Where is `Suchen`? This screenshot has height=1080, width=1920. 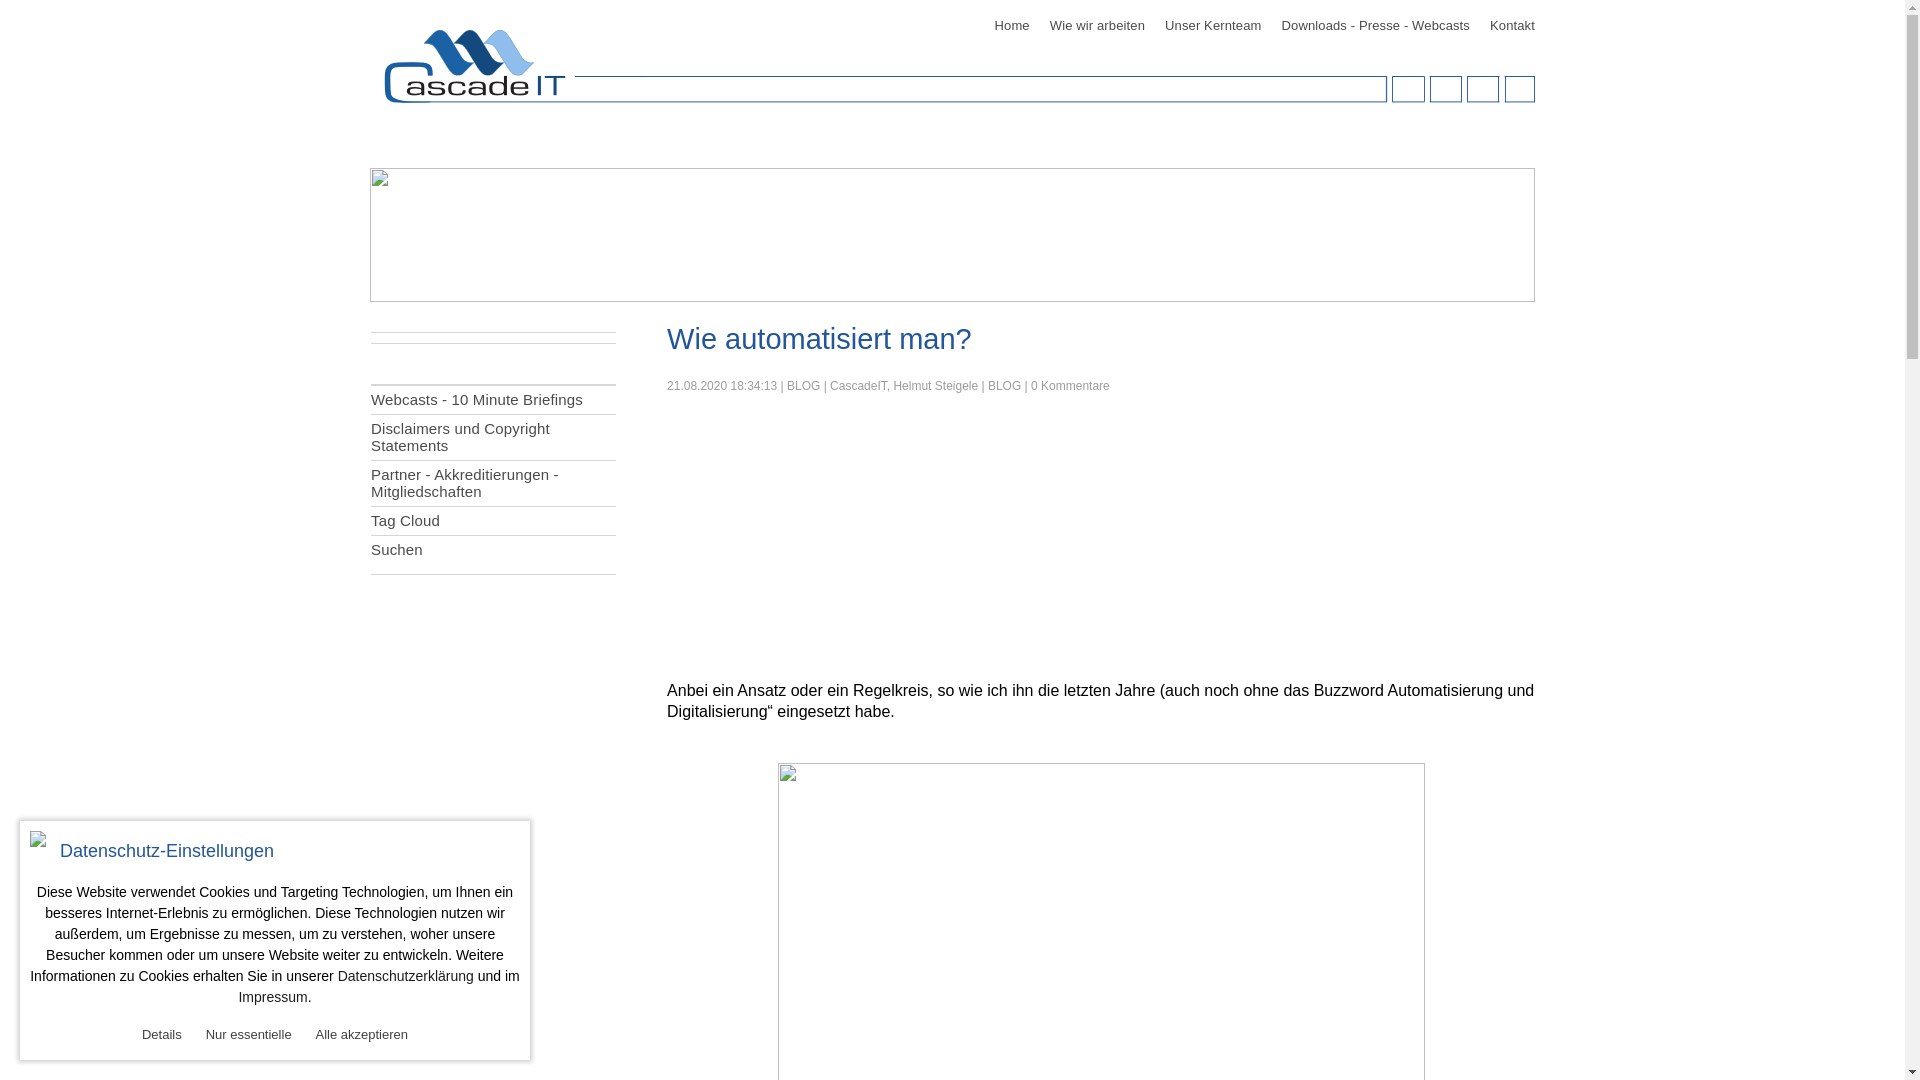
Suchen is located at coordinates (494, 550).